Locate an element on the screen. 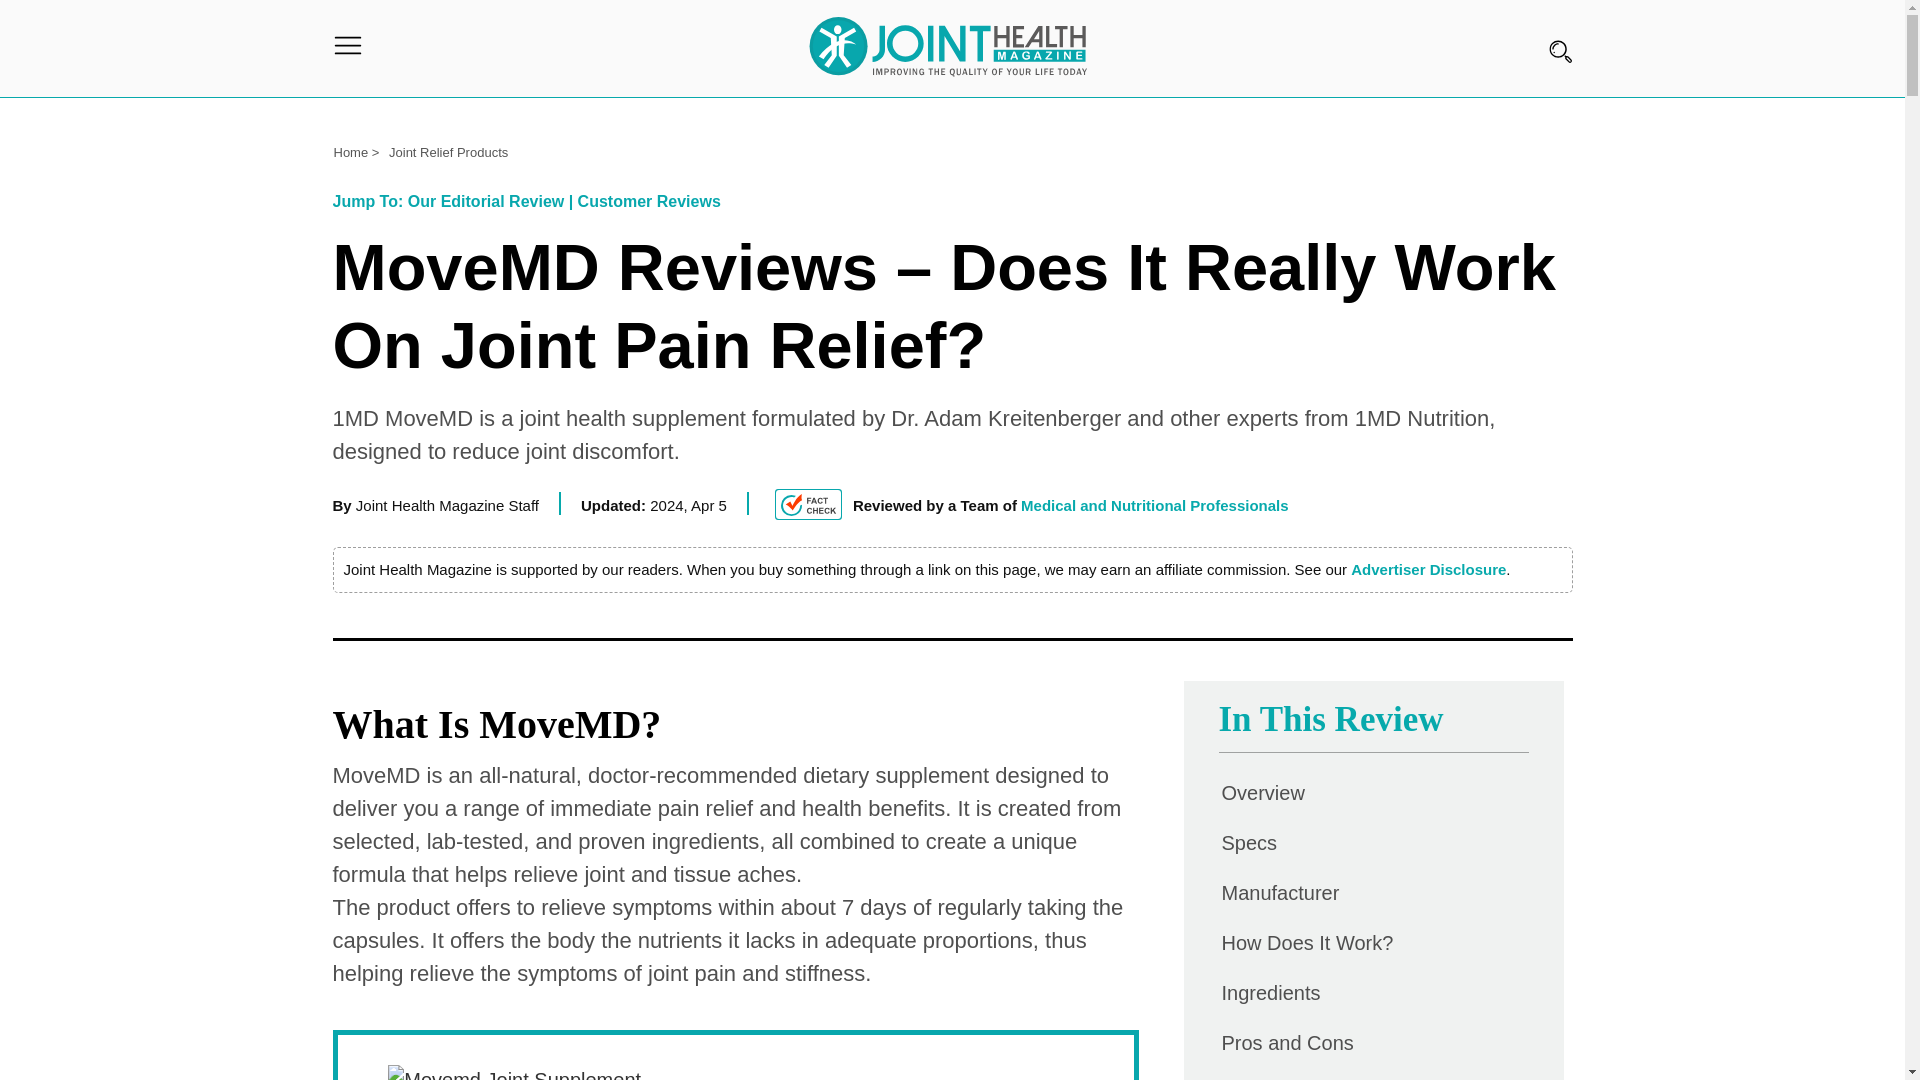 The height and width of the screenshot is (1080, 1920). Search is located at coordinates (29, 36).